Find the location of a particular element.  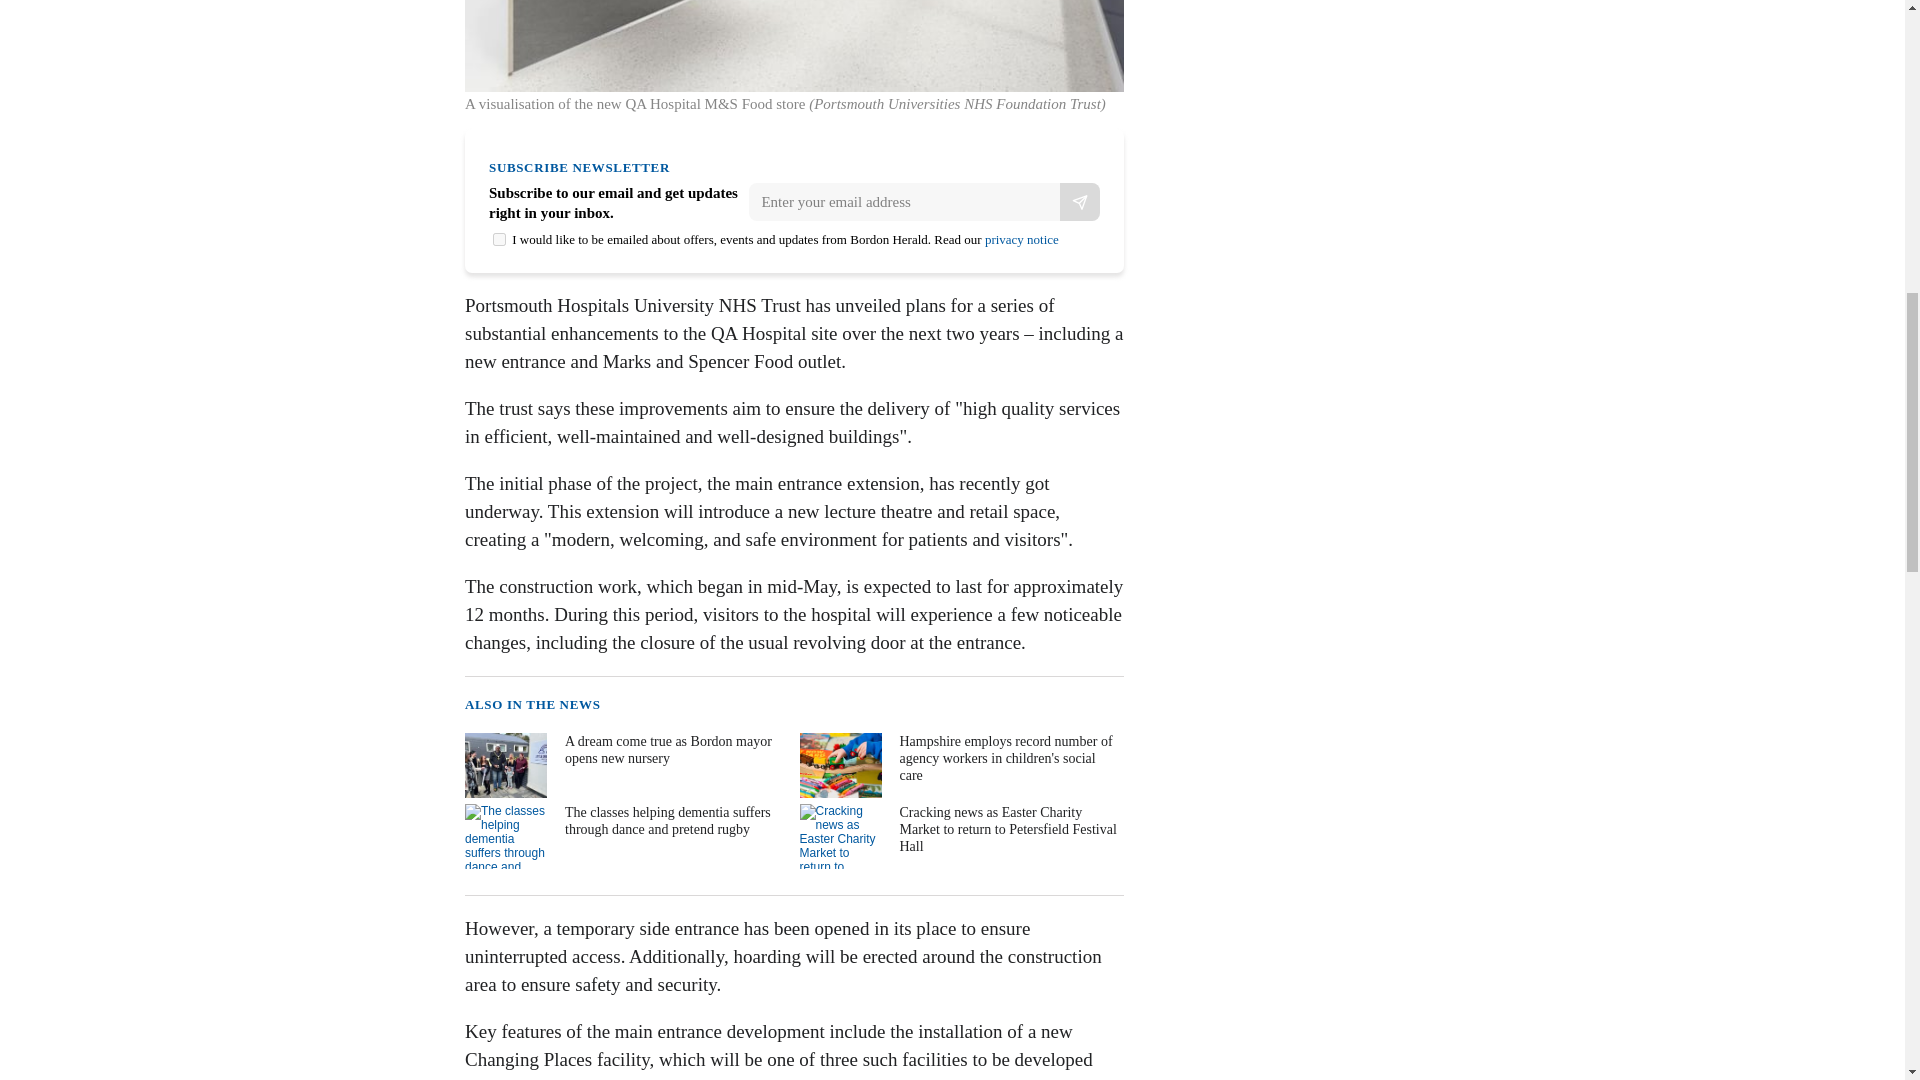

A dream come true as Bordon mayor opens new nursery is located at coordinates (624, 766).